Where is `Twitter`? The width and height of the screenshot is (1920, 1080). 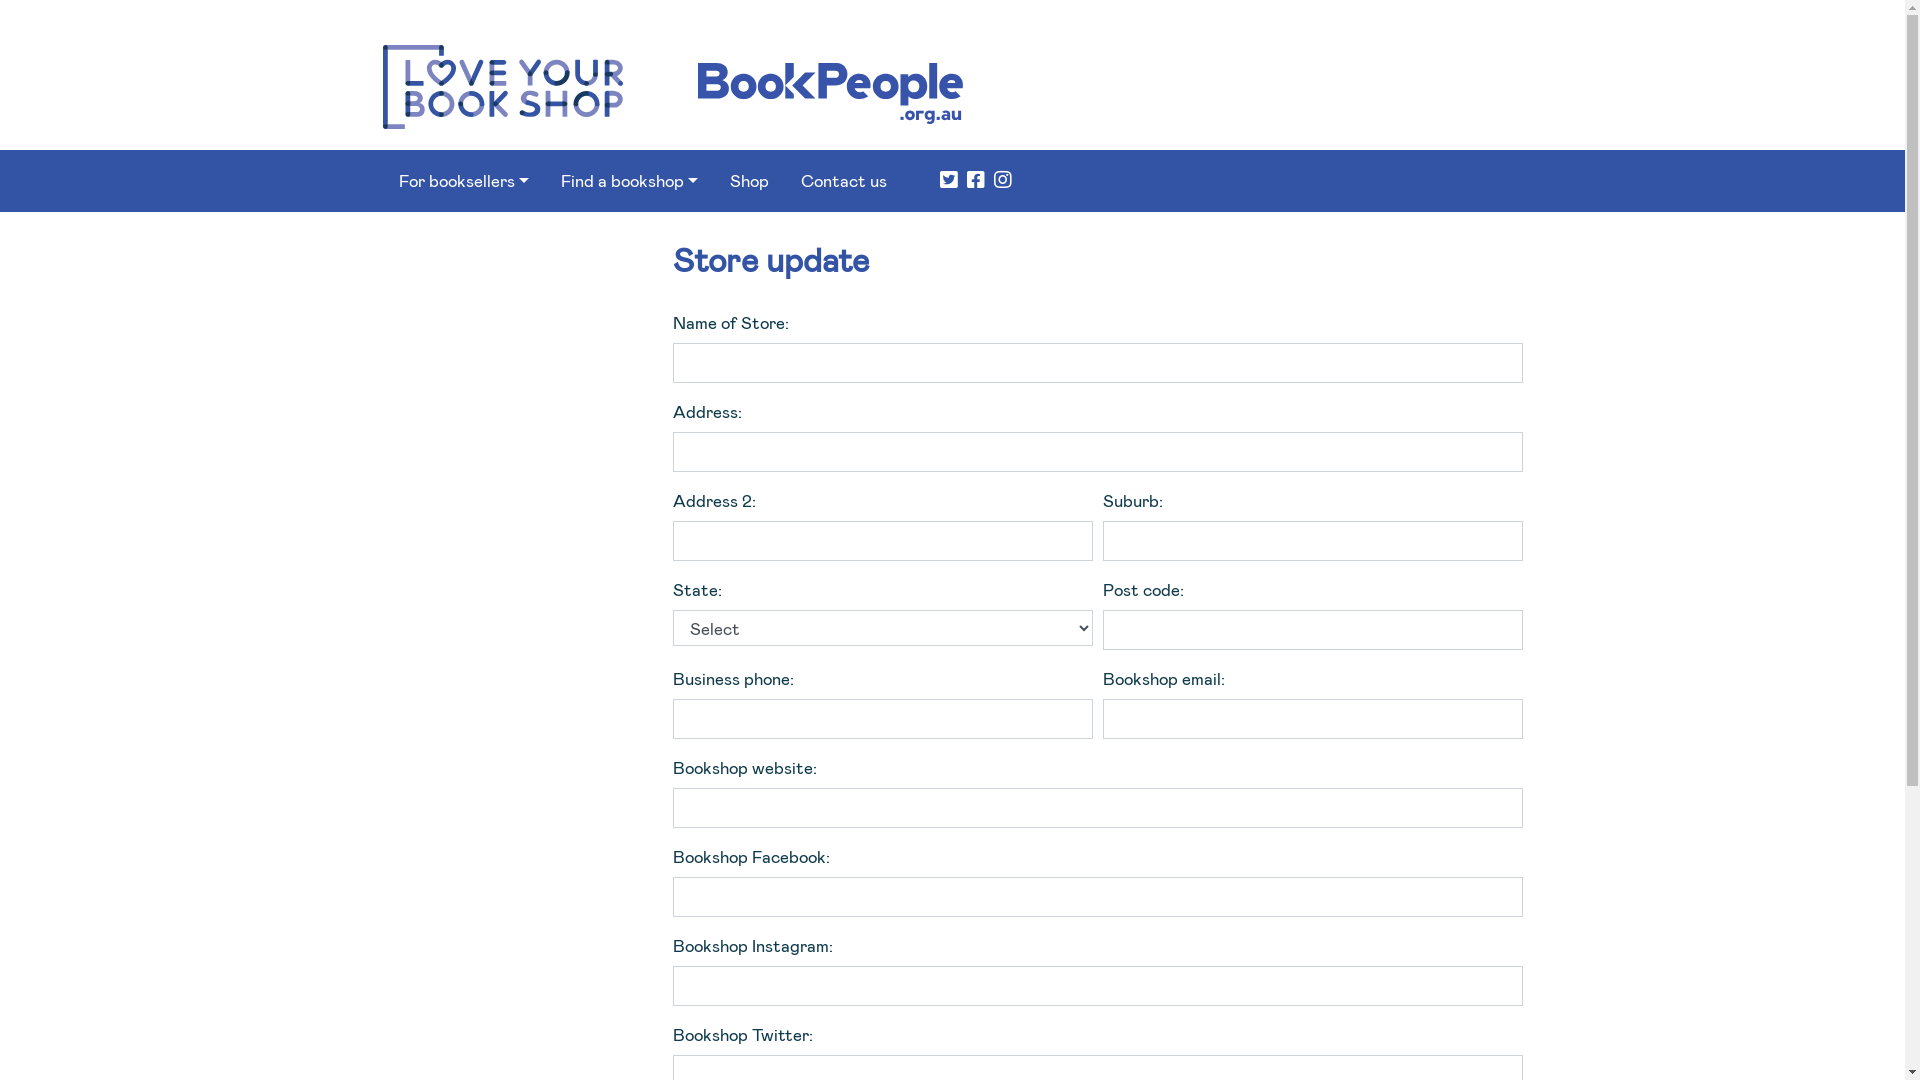
Twitter is located at coordinates (946, 181).